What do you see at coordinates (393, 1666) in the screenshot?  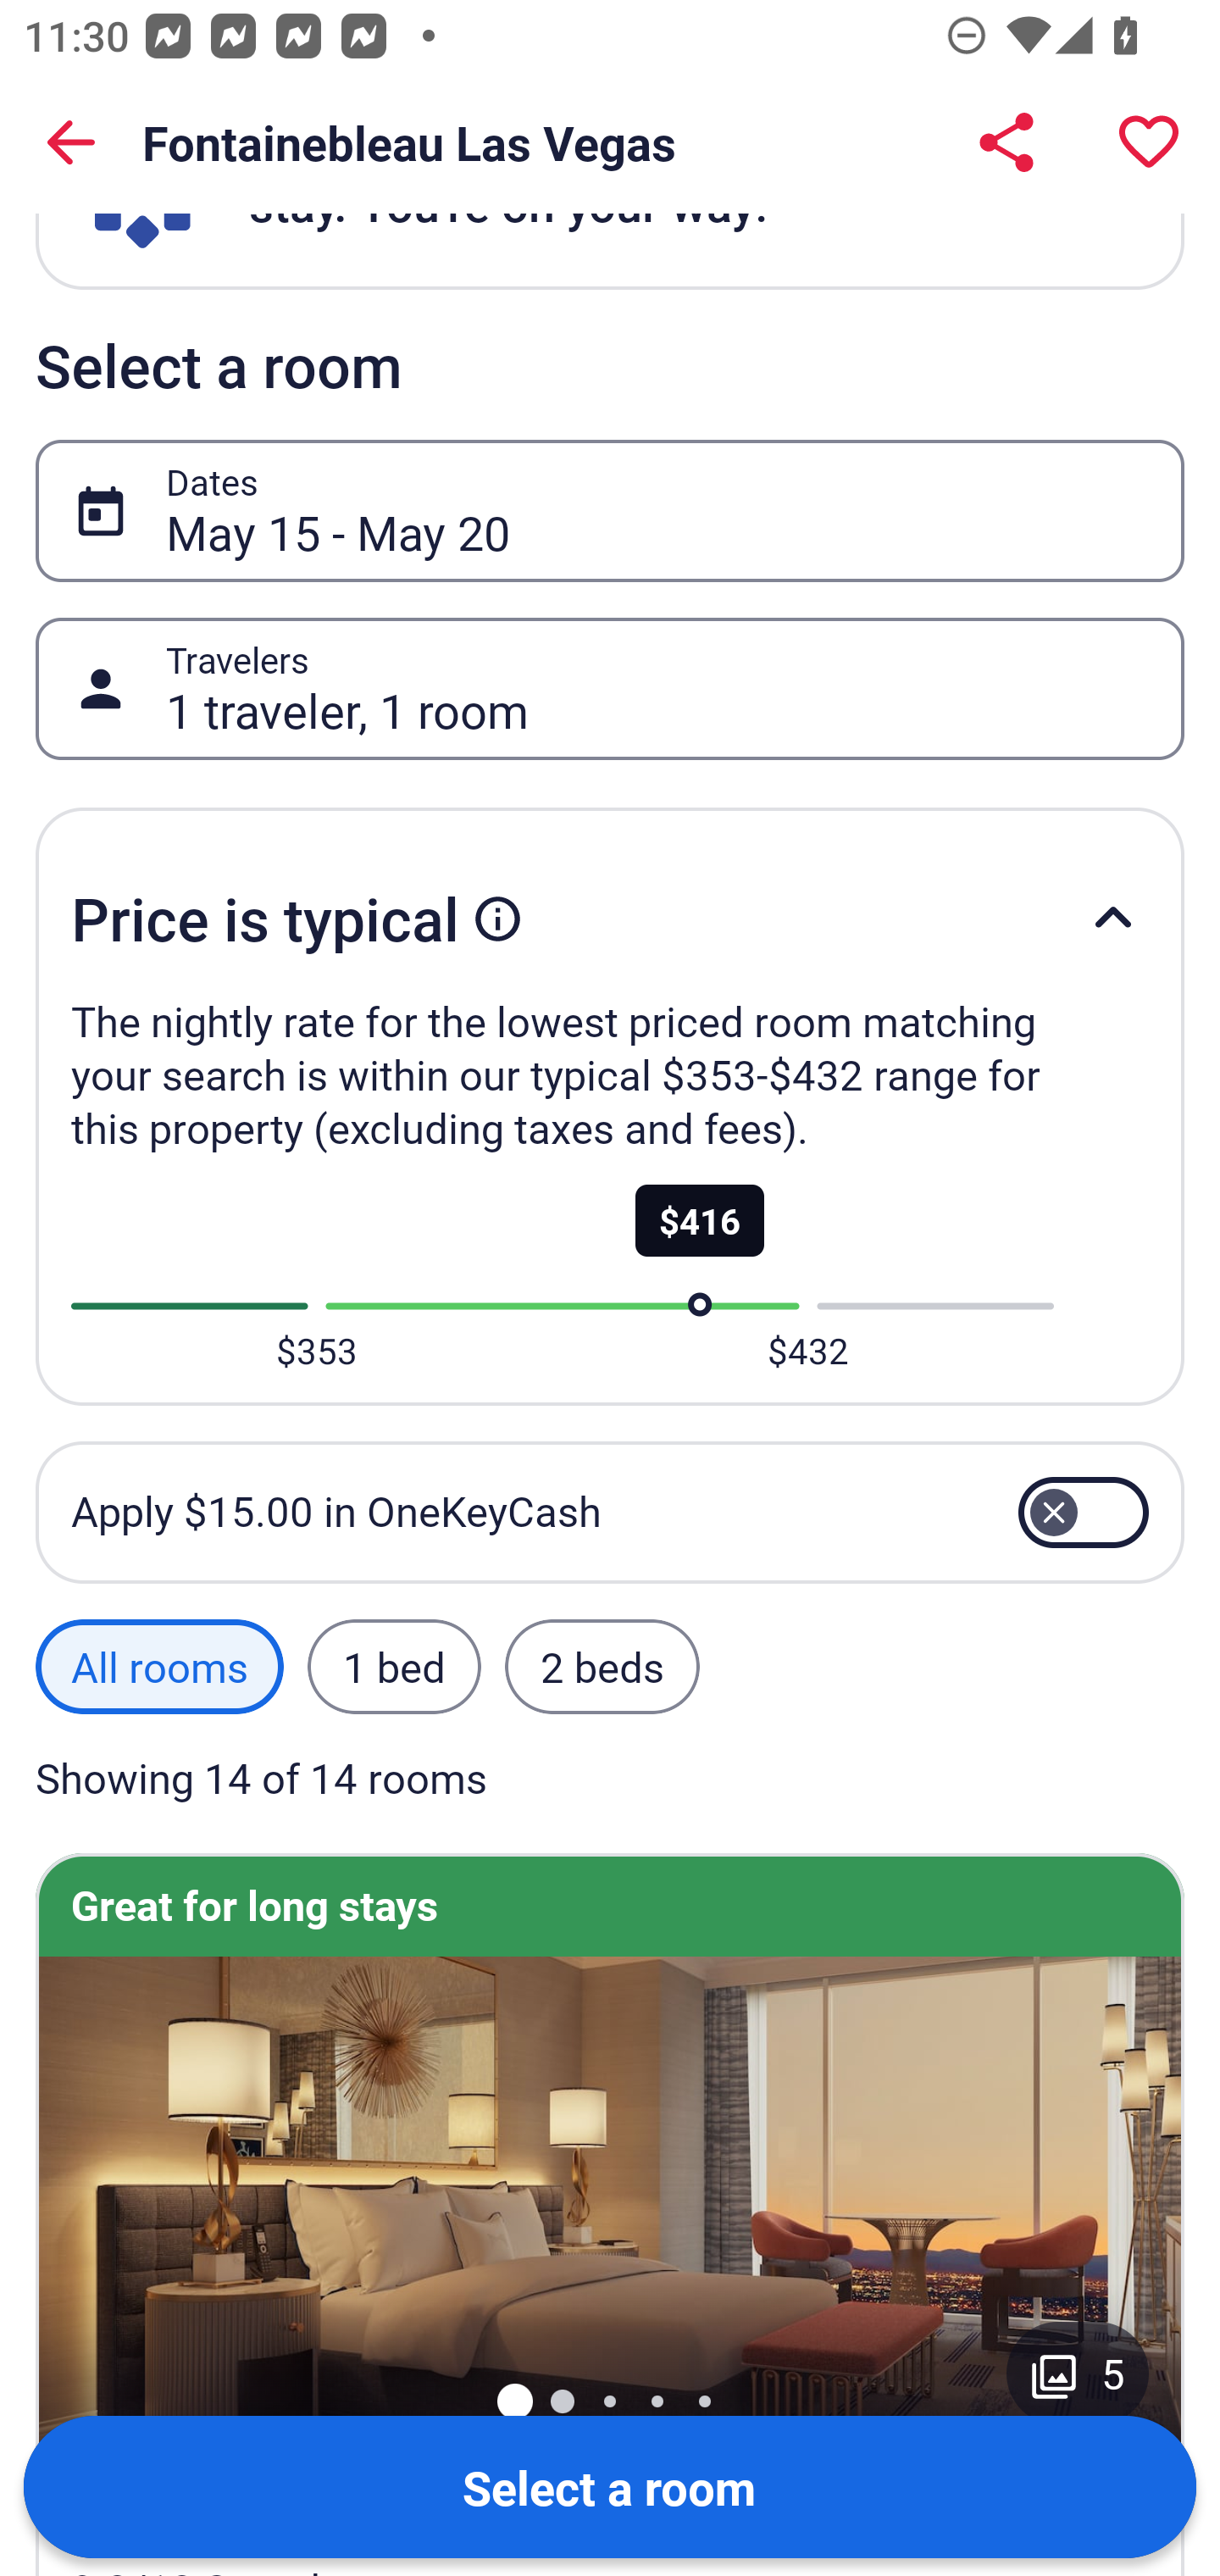 I see `1 bed` at bounding box center [393, 1666].